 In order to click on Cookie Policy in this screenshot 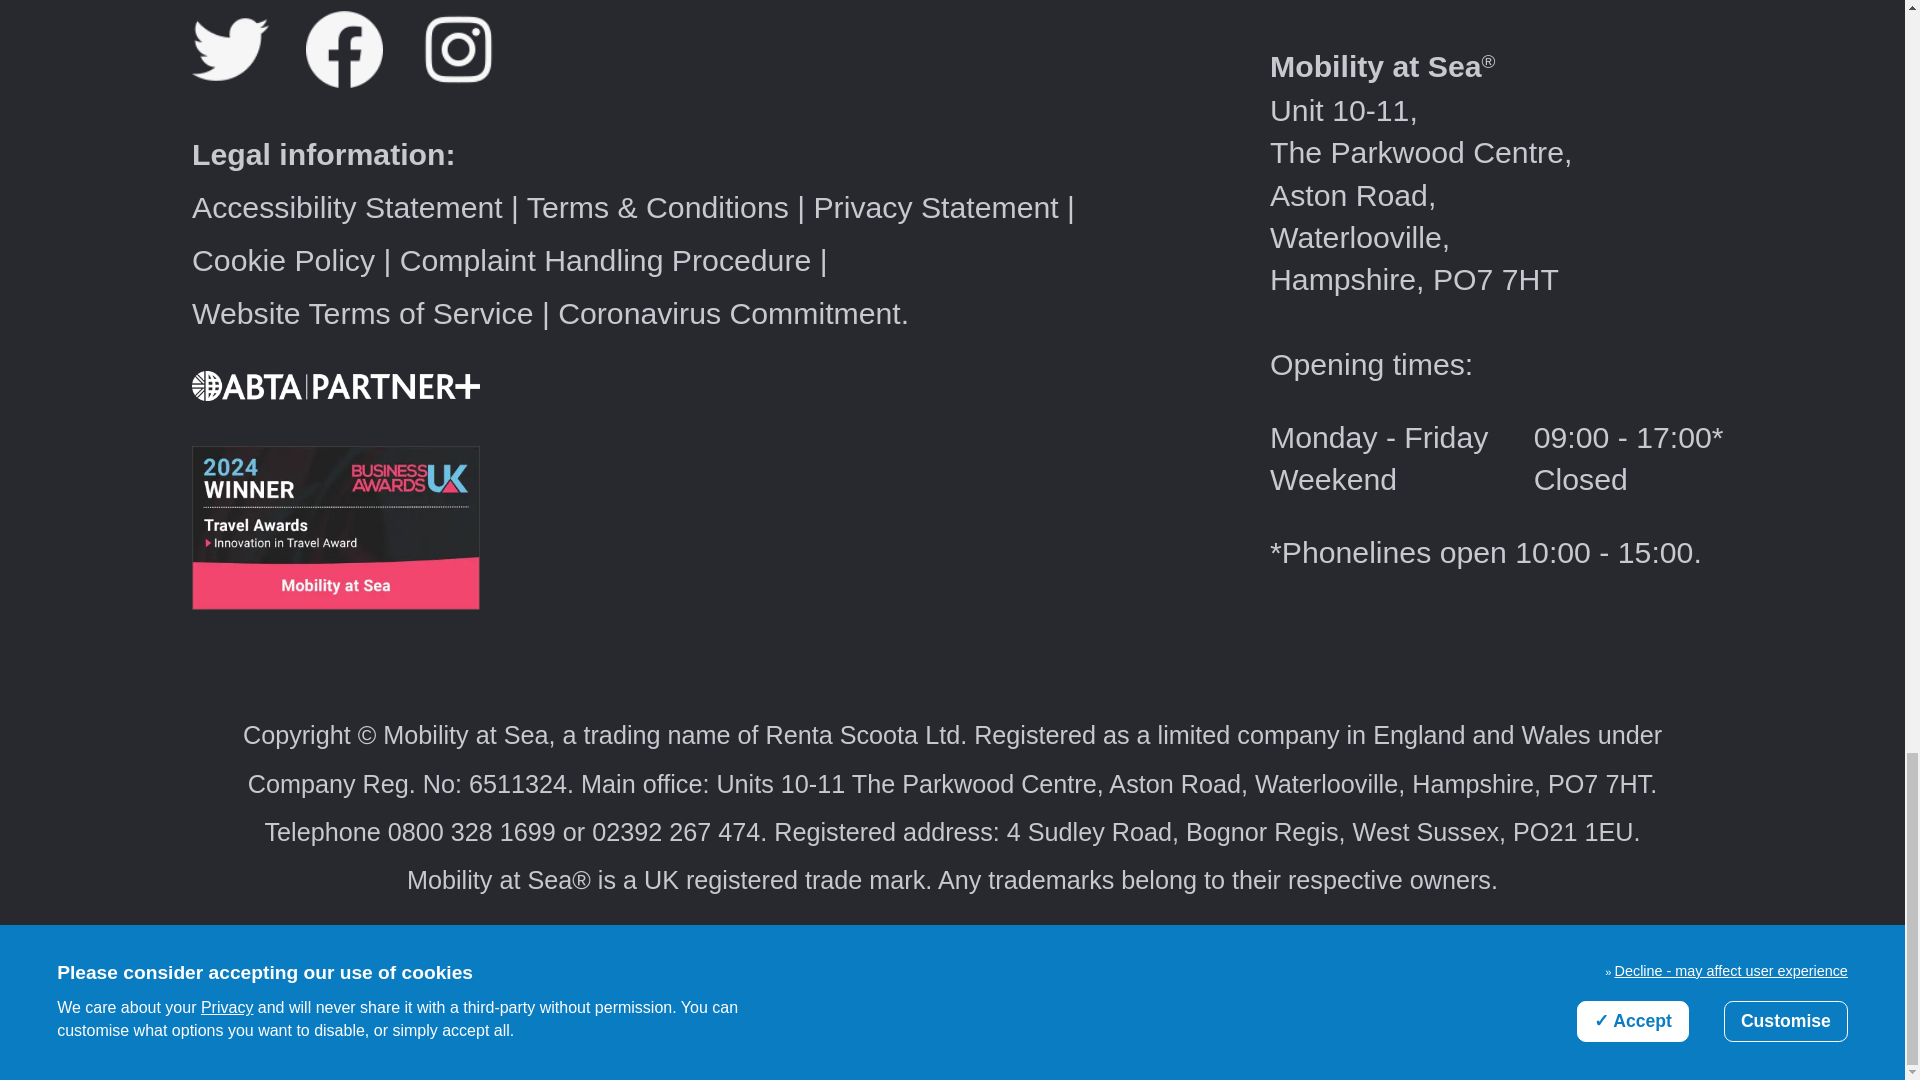, I will do `click(283, 260)`.